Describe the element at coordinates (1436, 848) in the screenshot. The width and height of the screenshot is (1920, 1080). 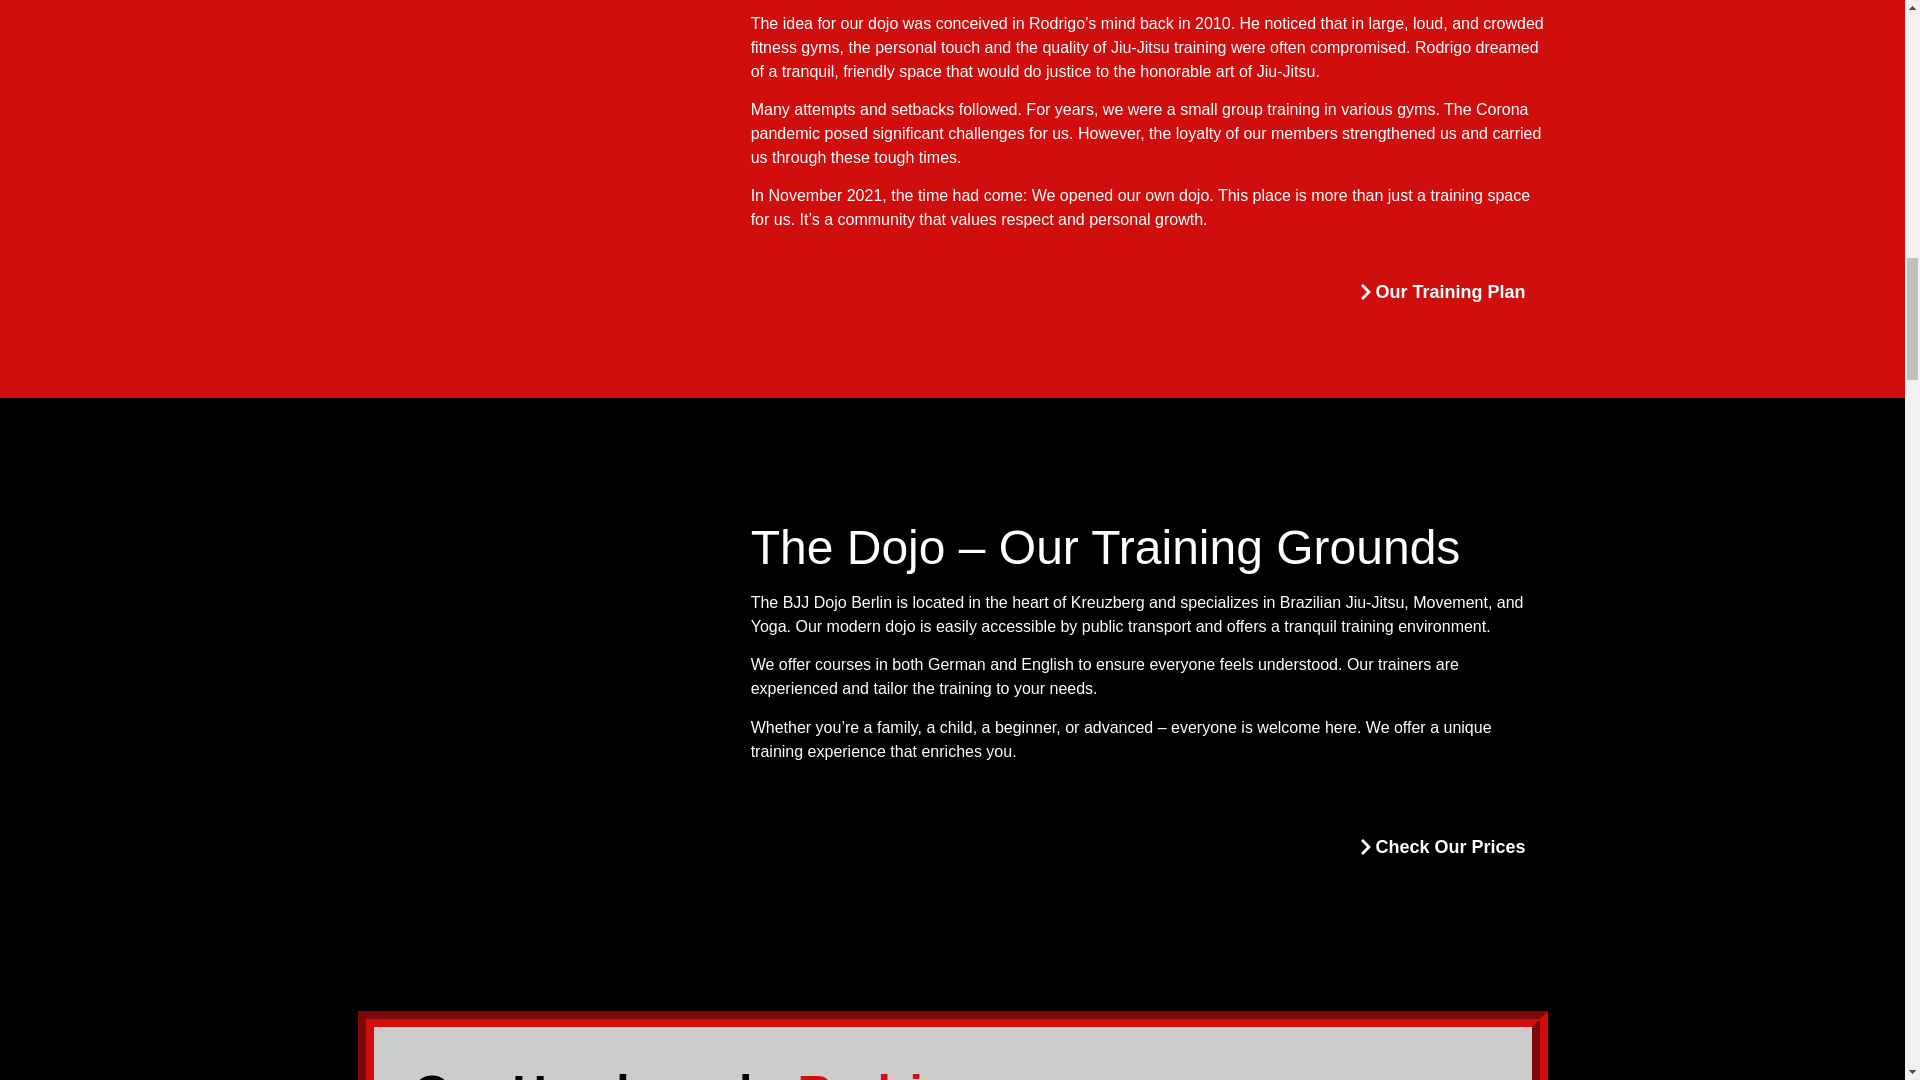
I see `Check Our Prices` at that location.